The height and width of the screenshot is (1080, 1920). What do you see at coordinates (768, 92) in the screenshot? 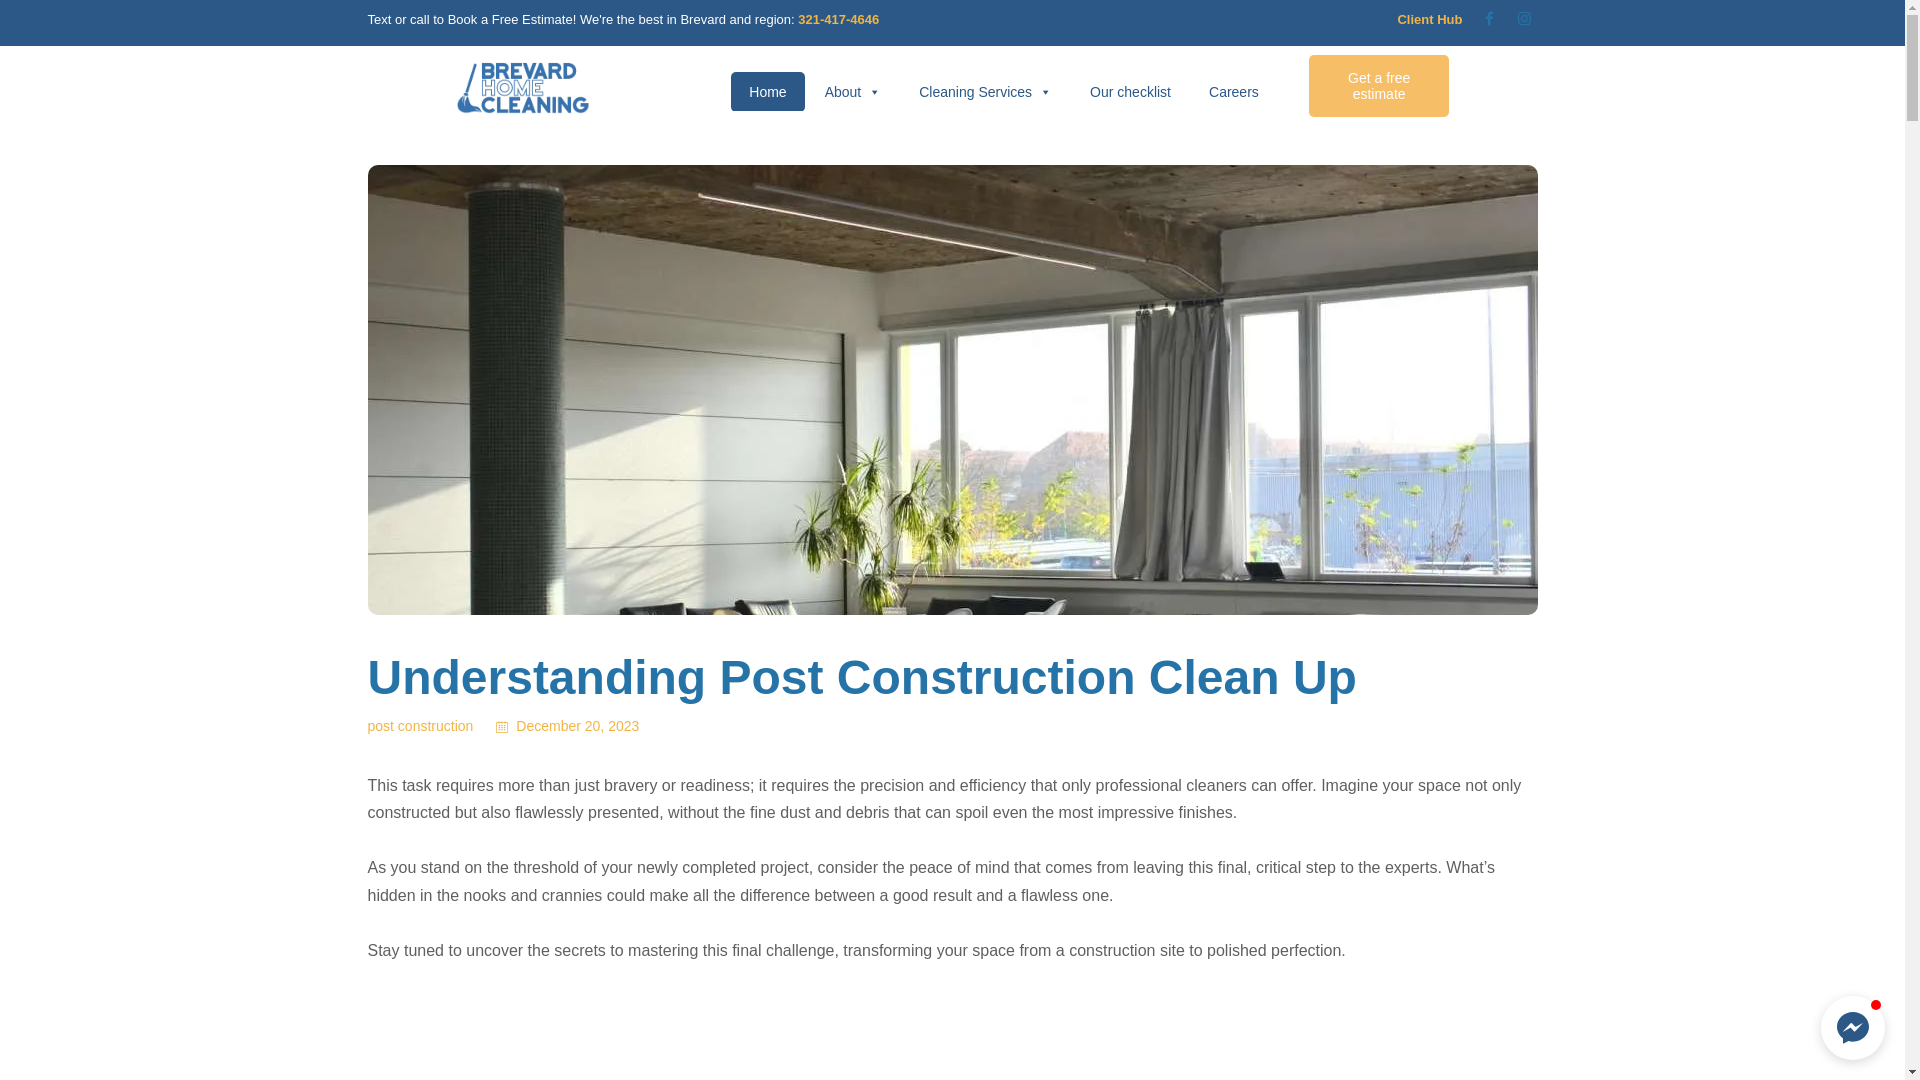
I see `Home` at bounding box center [768, 92].